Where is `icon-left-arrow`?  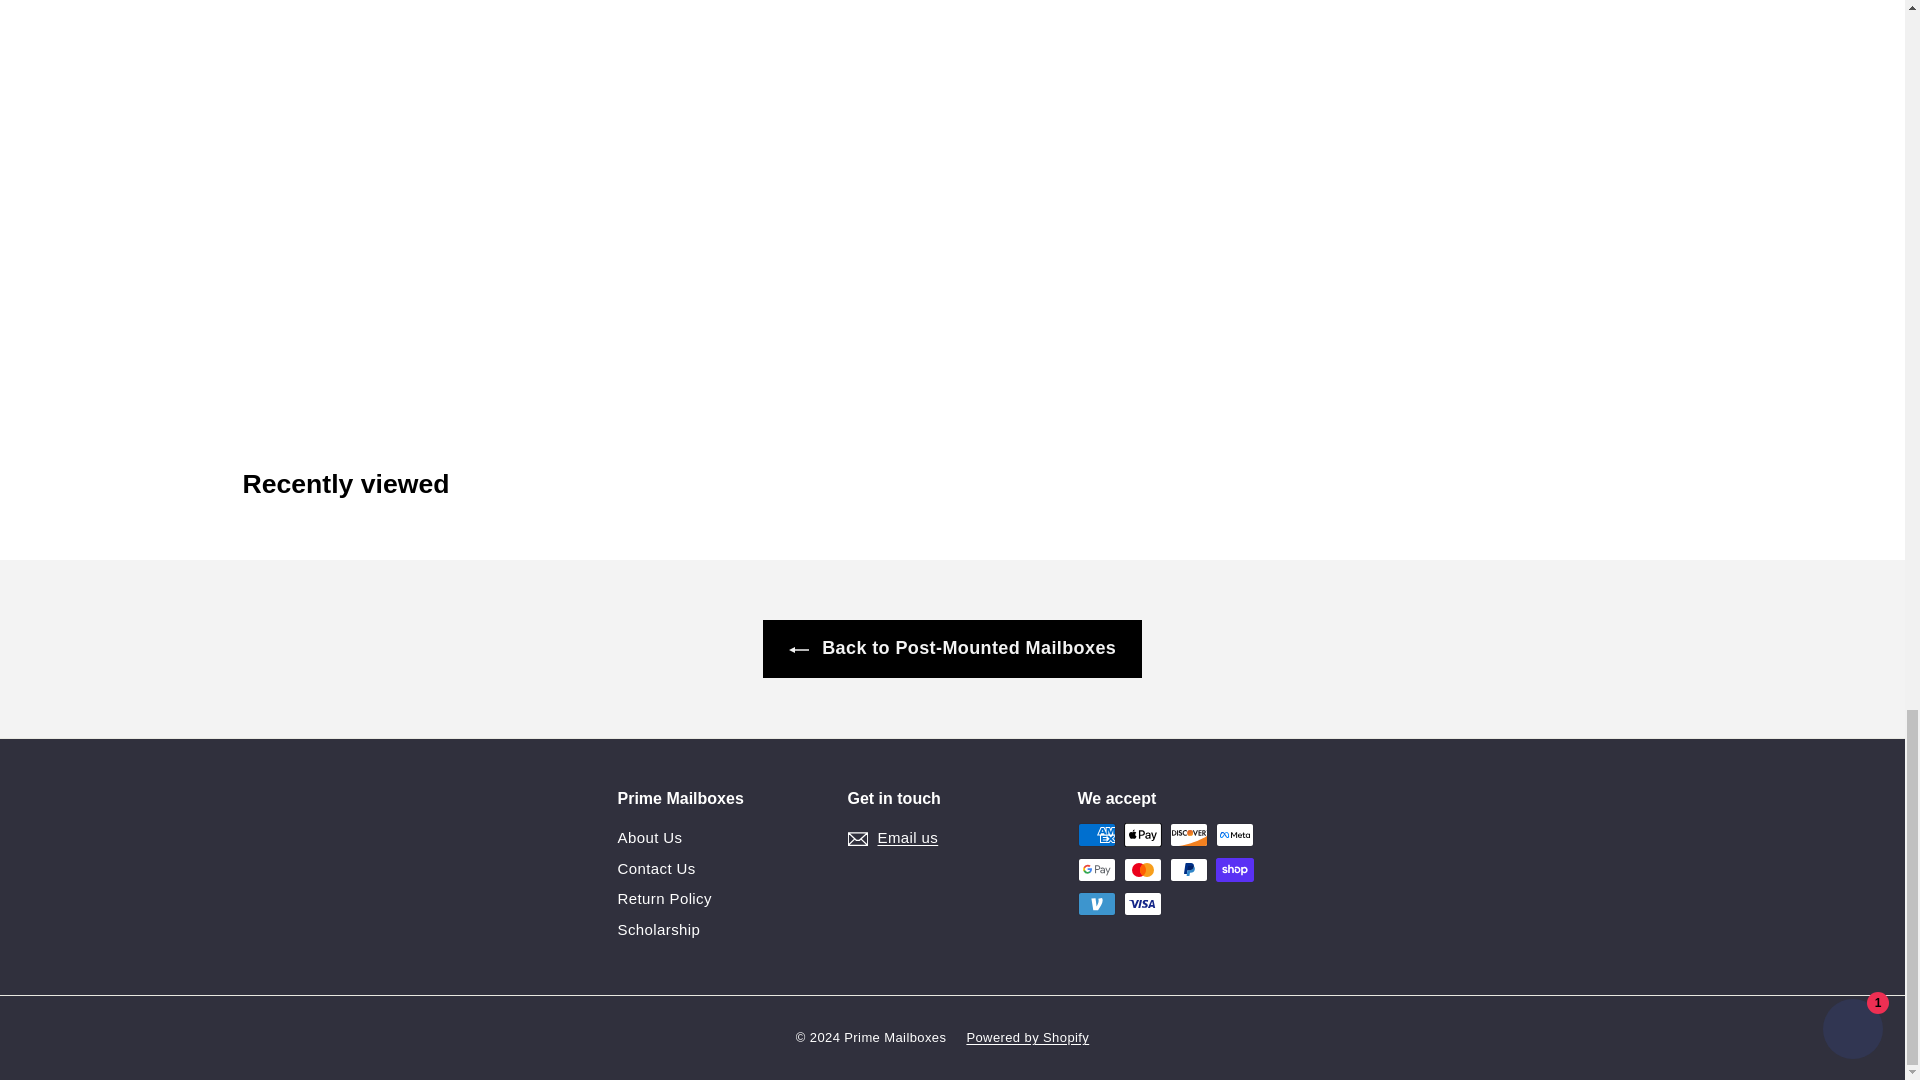 icon-left-arrow is located at coordinates (798, 650).